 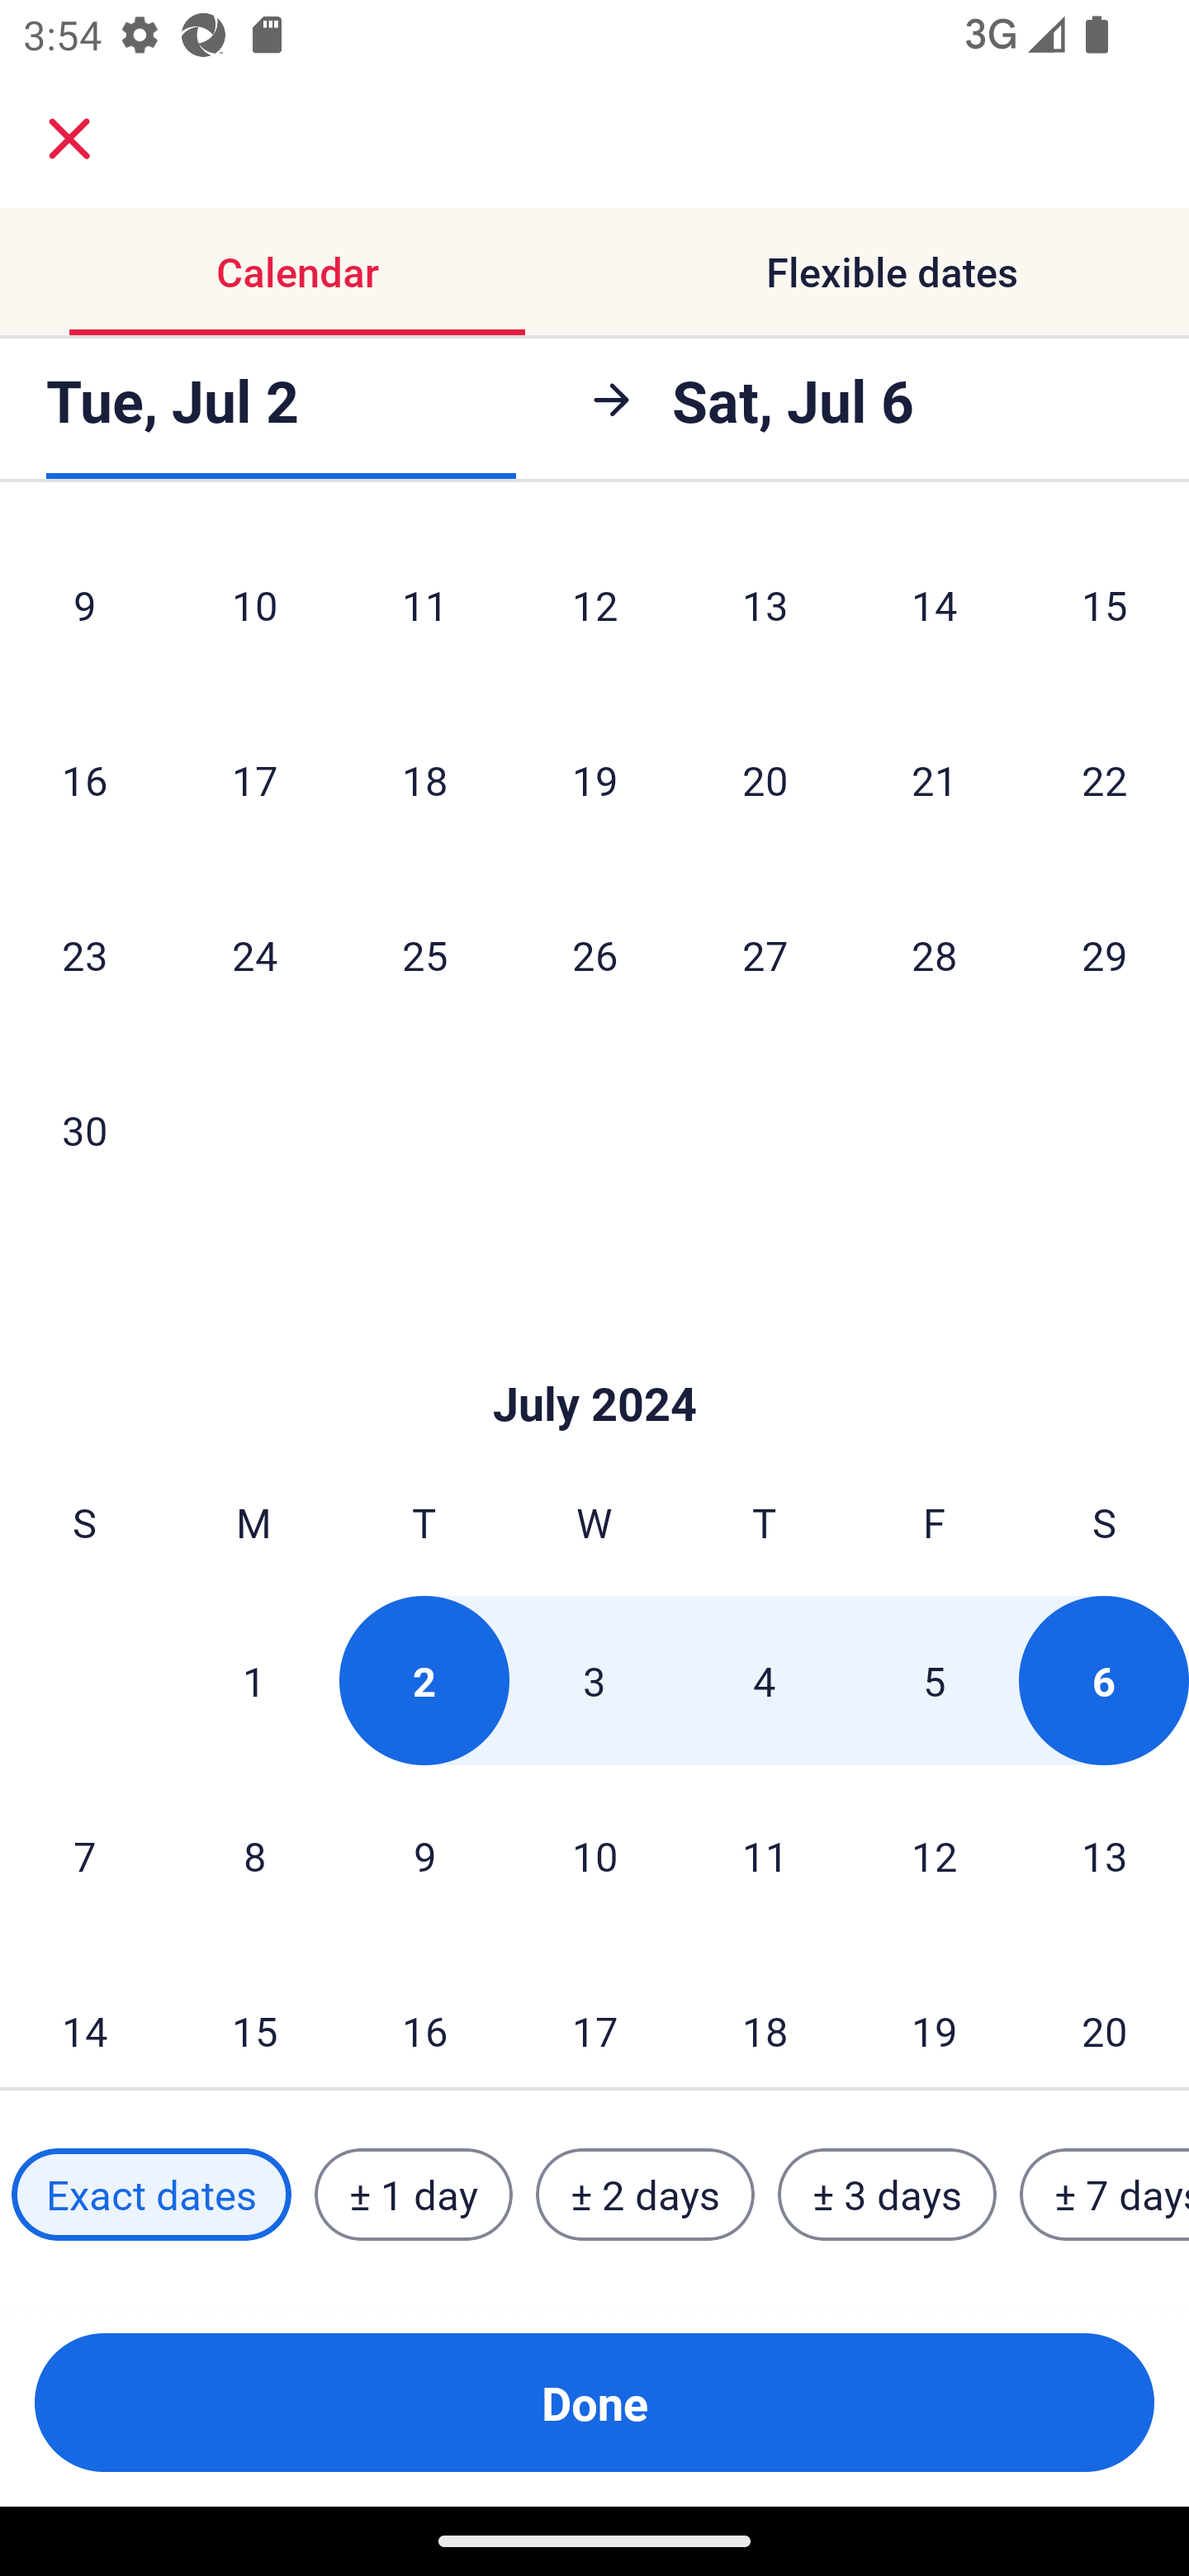 I want to click on 22 Saturday, June 22, 2024, so click(x=1105, y=780).